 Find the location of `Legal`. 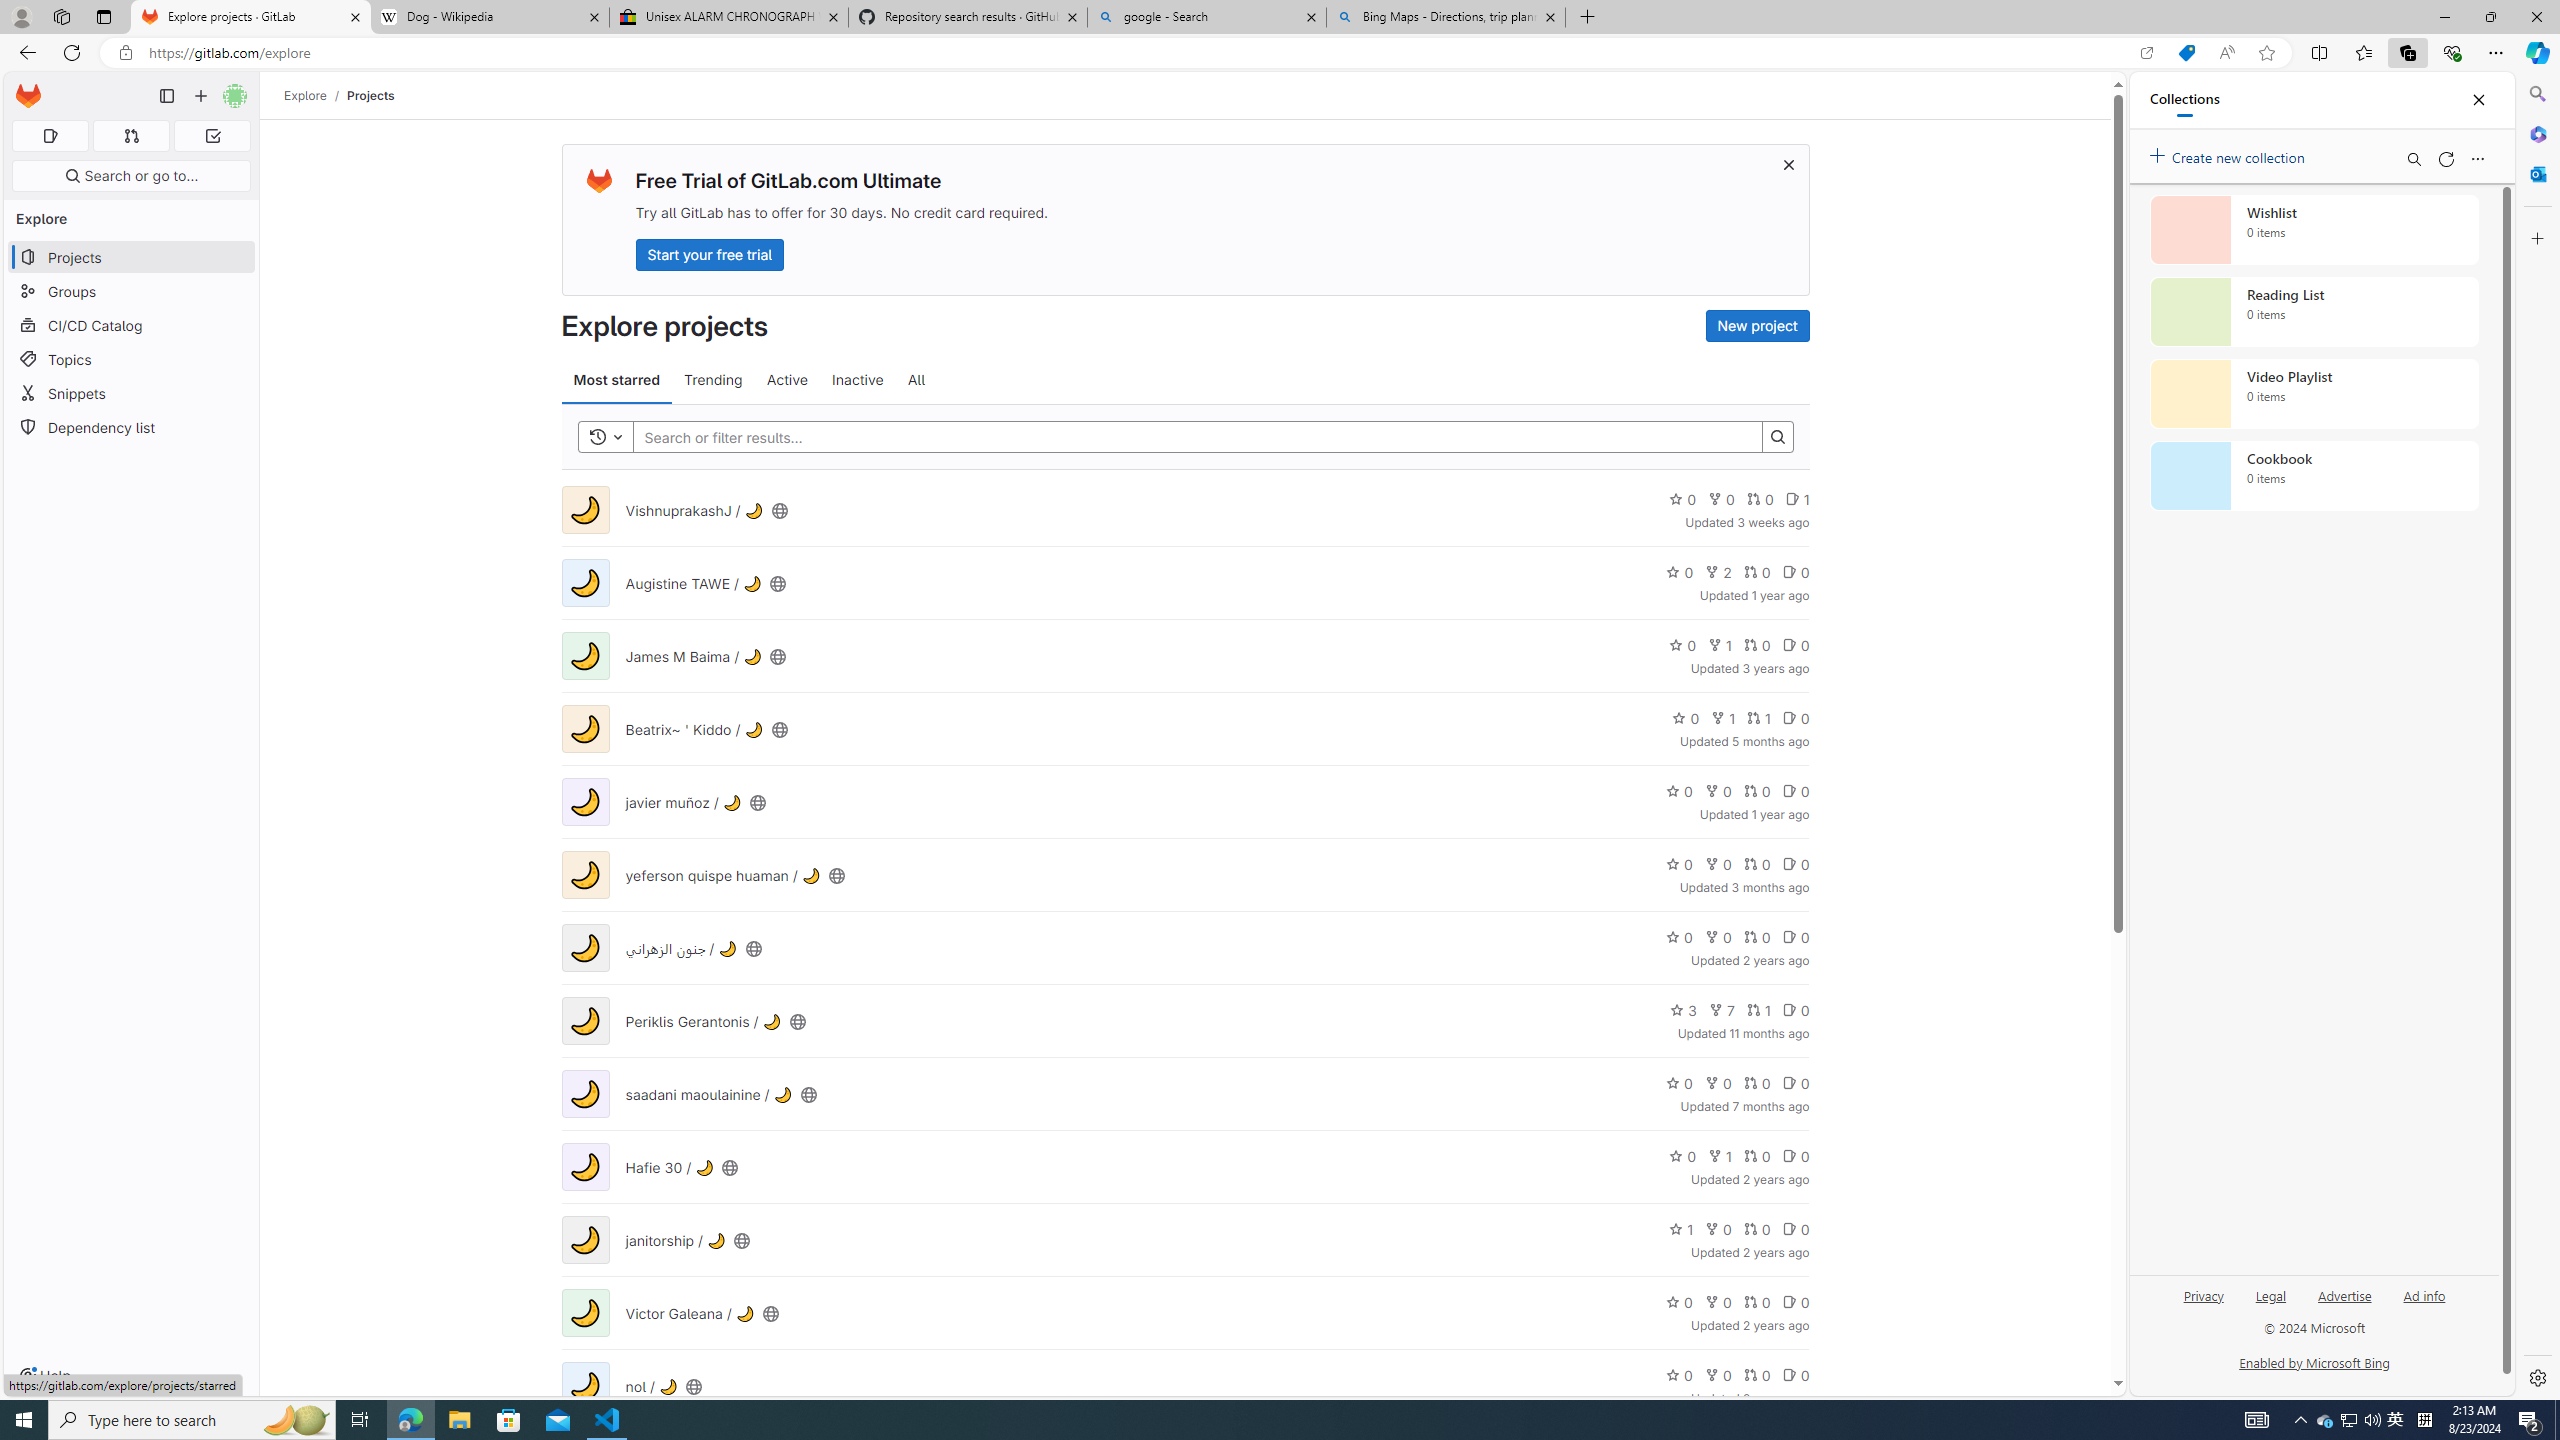

Legal is located at coordinates (2270, 1294).